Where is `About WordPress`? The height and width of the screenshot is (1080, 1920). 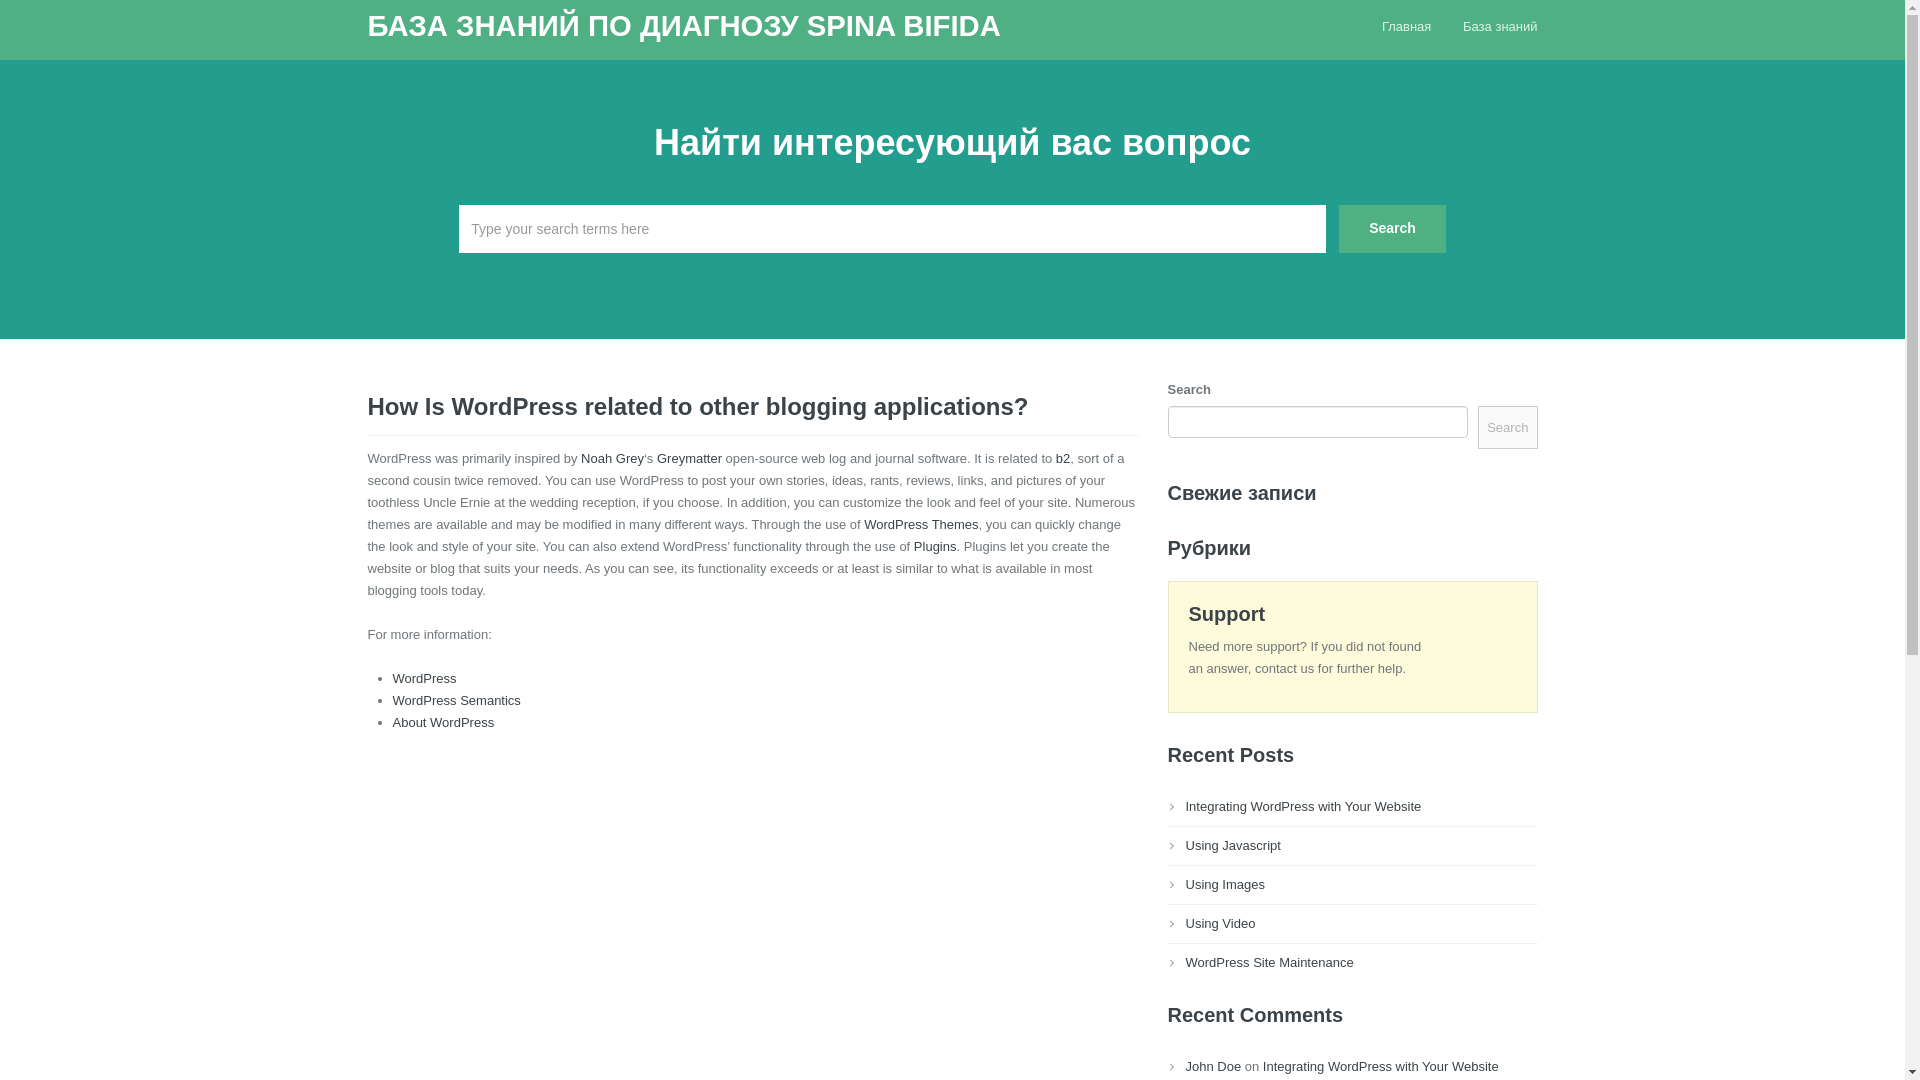
About WordPress is located at coordinates (442, 722).